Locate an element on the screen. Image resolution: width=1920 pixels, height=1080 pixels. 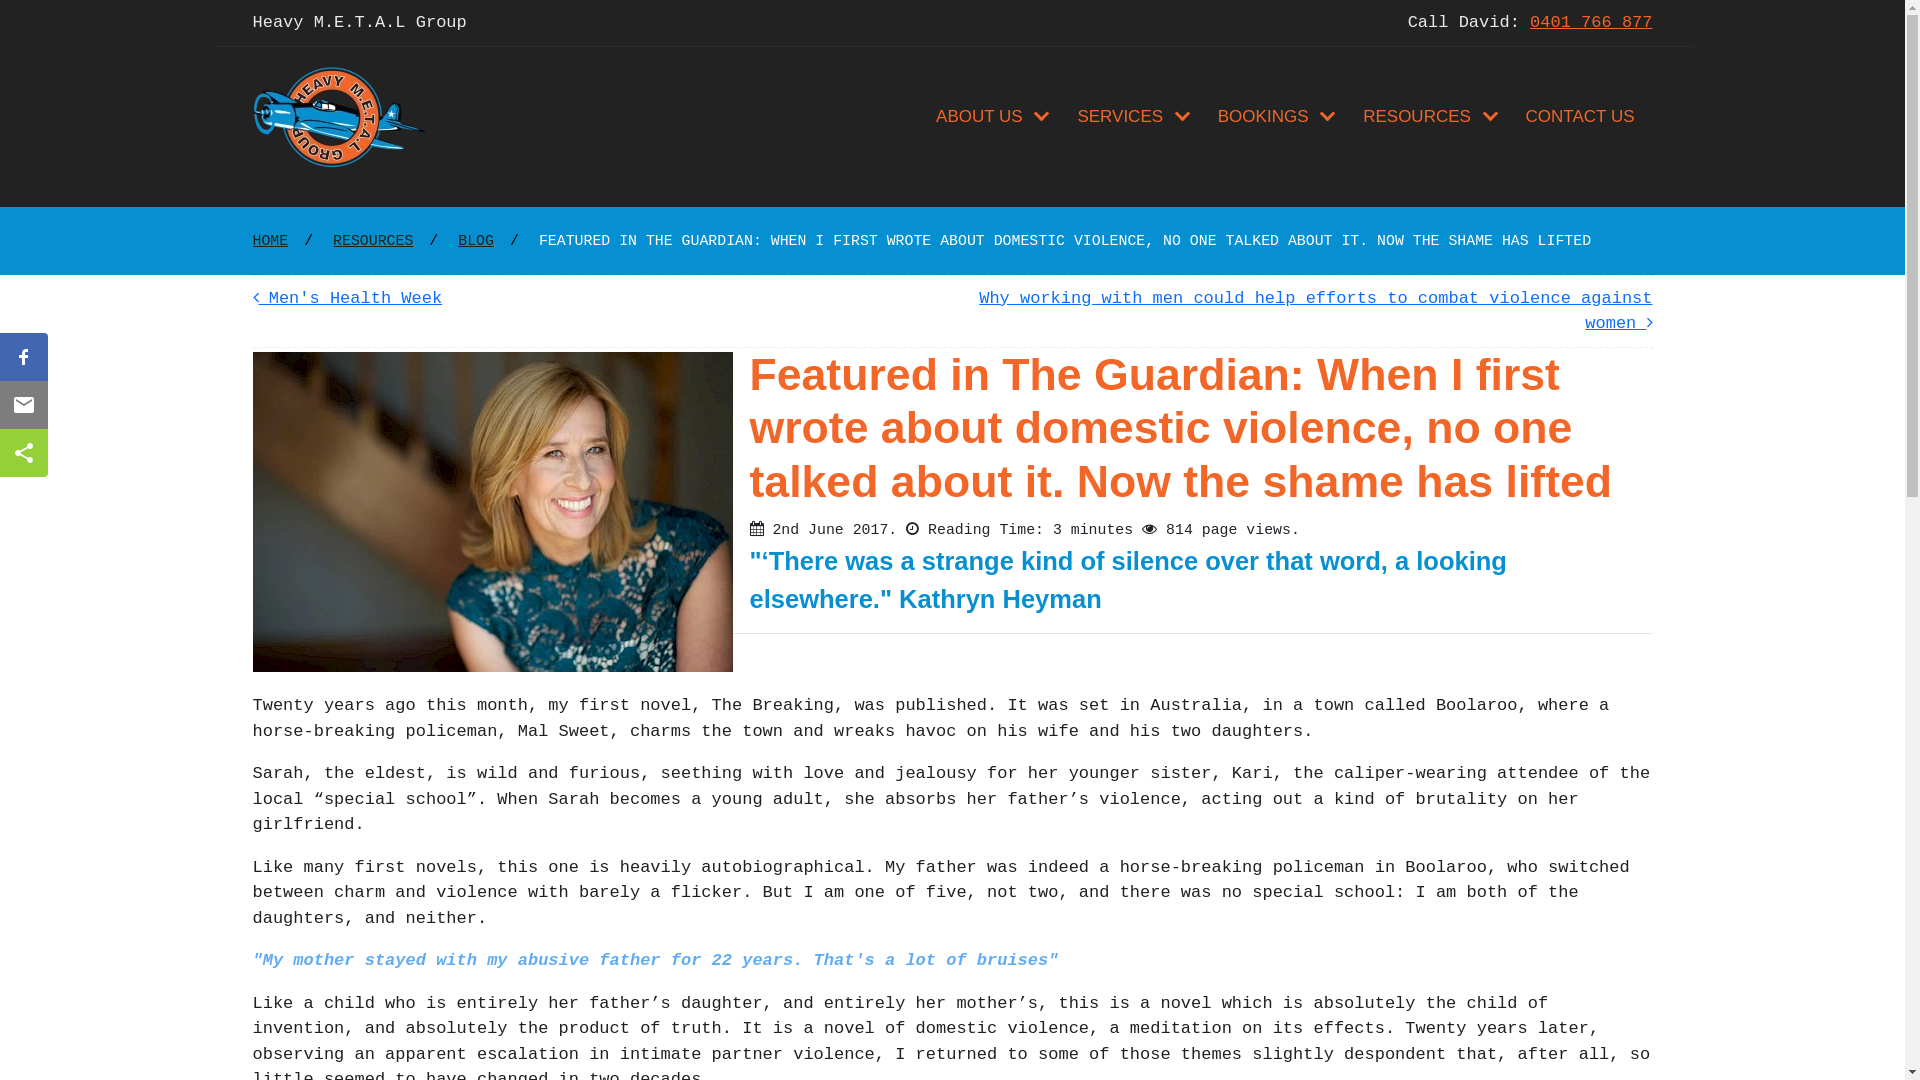
CONTACT US is located at coordinates (1580, 117).